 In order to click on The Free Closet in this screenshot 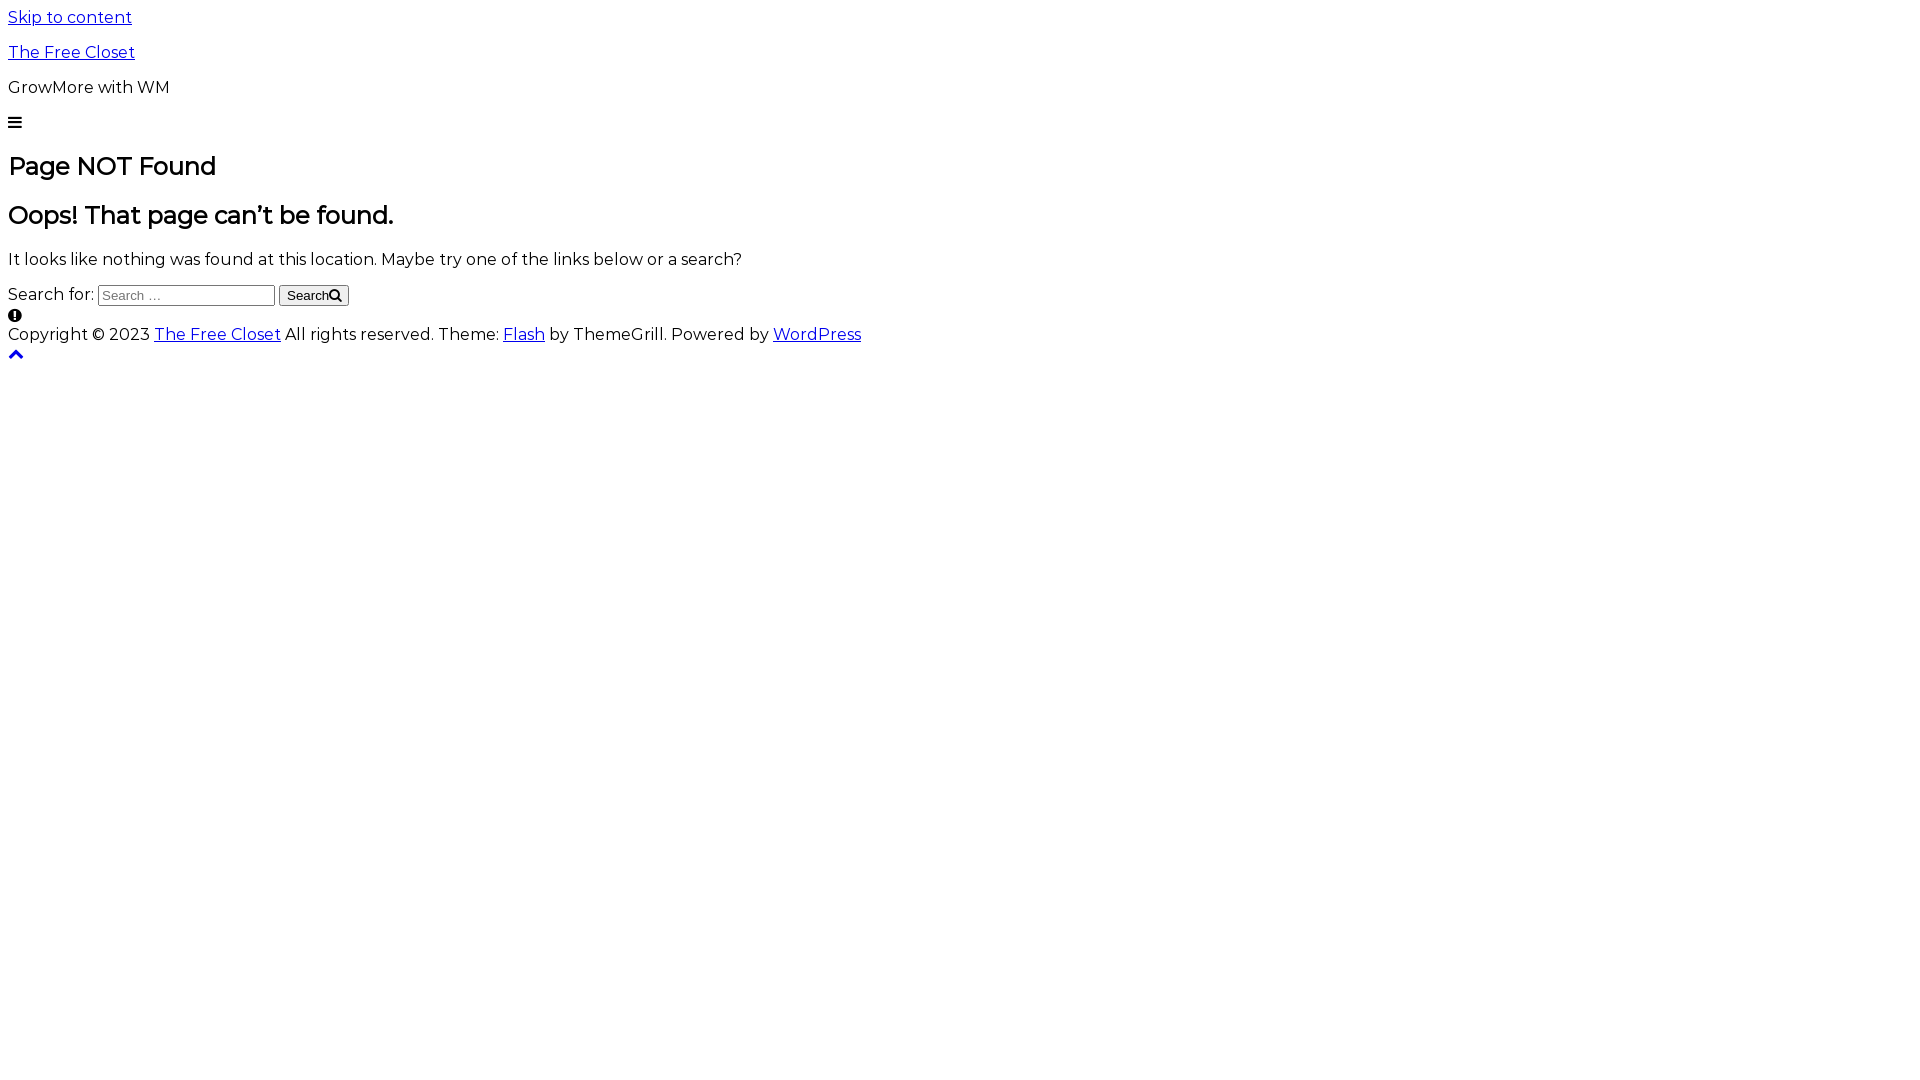, I will do `click(72, 52)`.